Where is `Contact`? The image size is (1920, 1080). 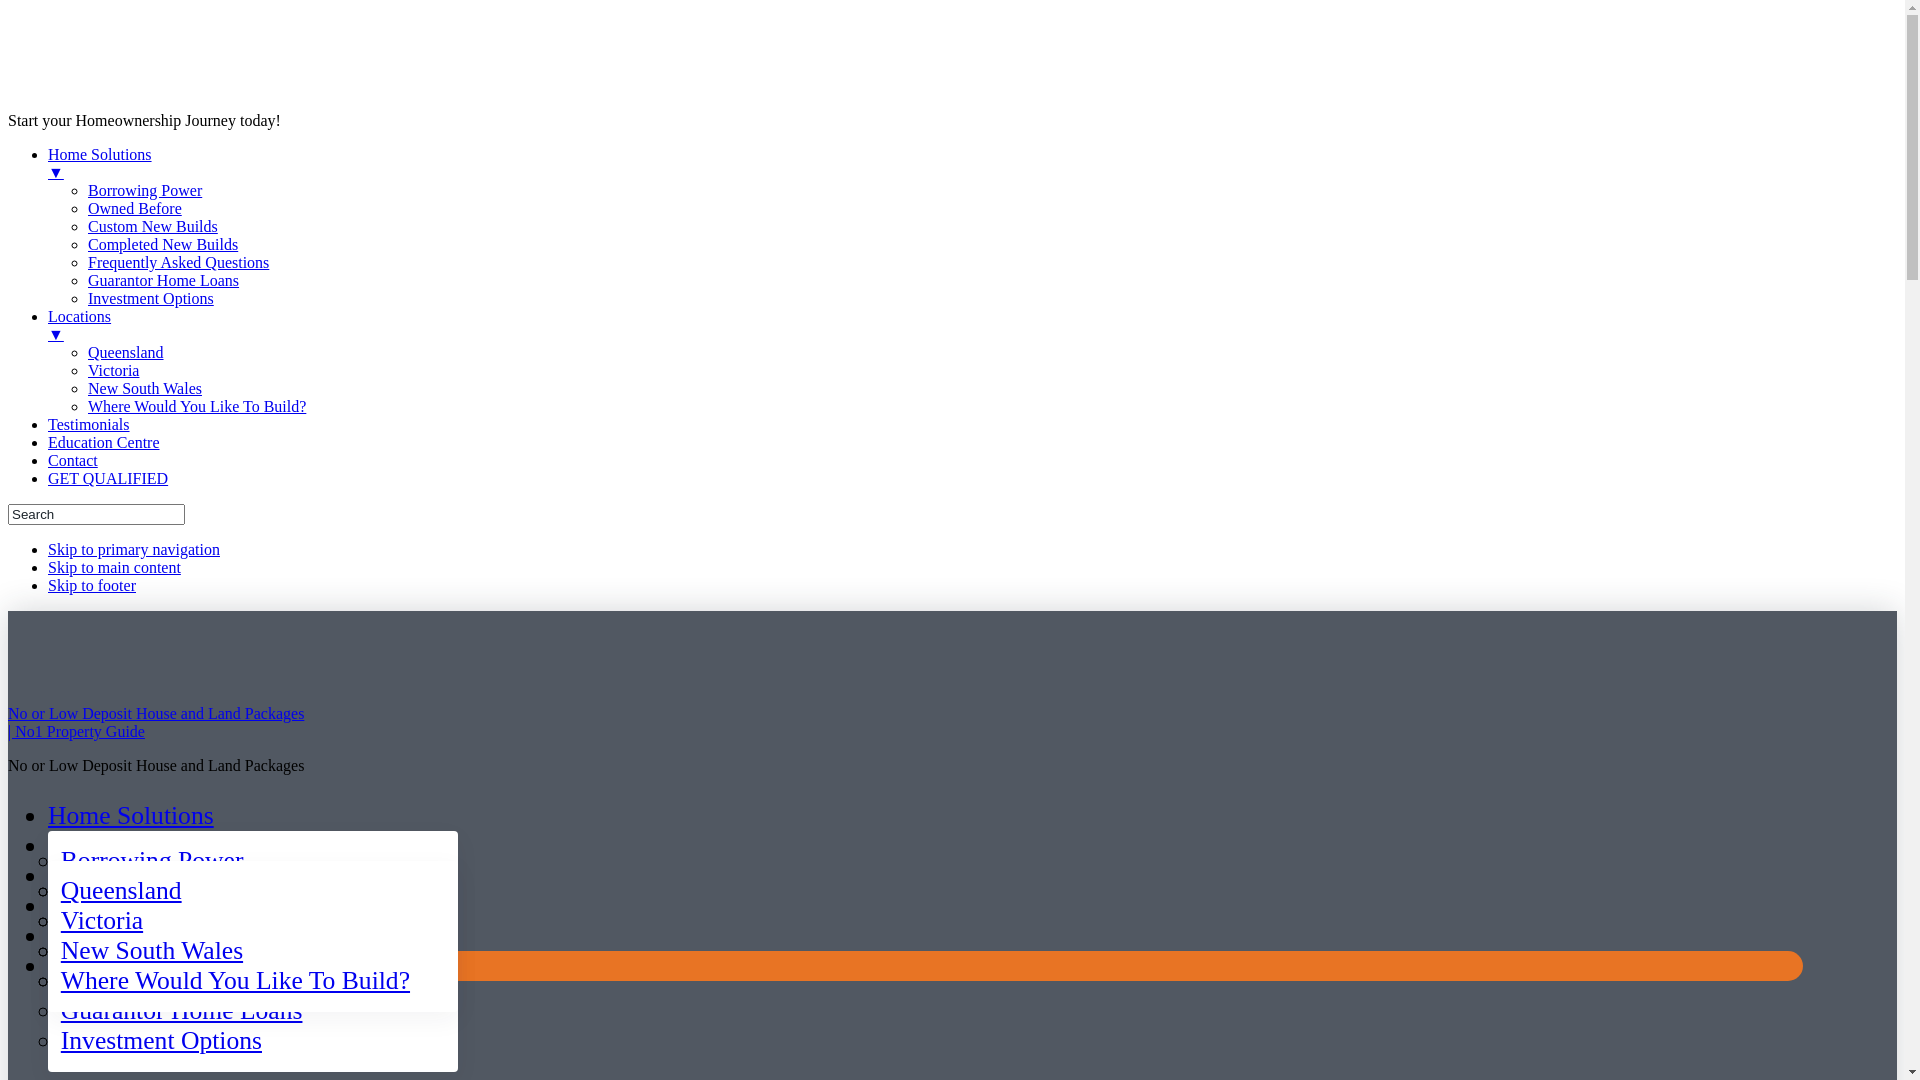
Contact is located at coordinates (73, 460).